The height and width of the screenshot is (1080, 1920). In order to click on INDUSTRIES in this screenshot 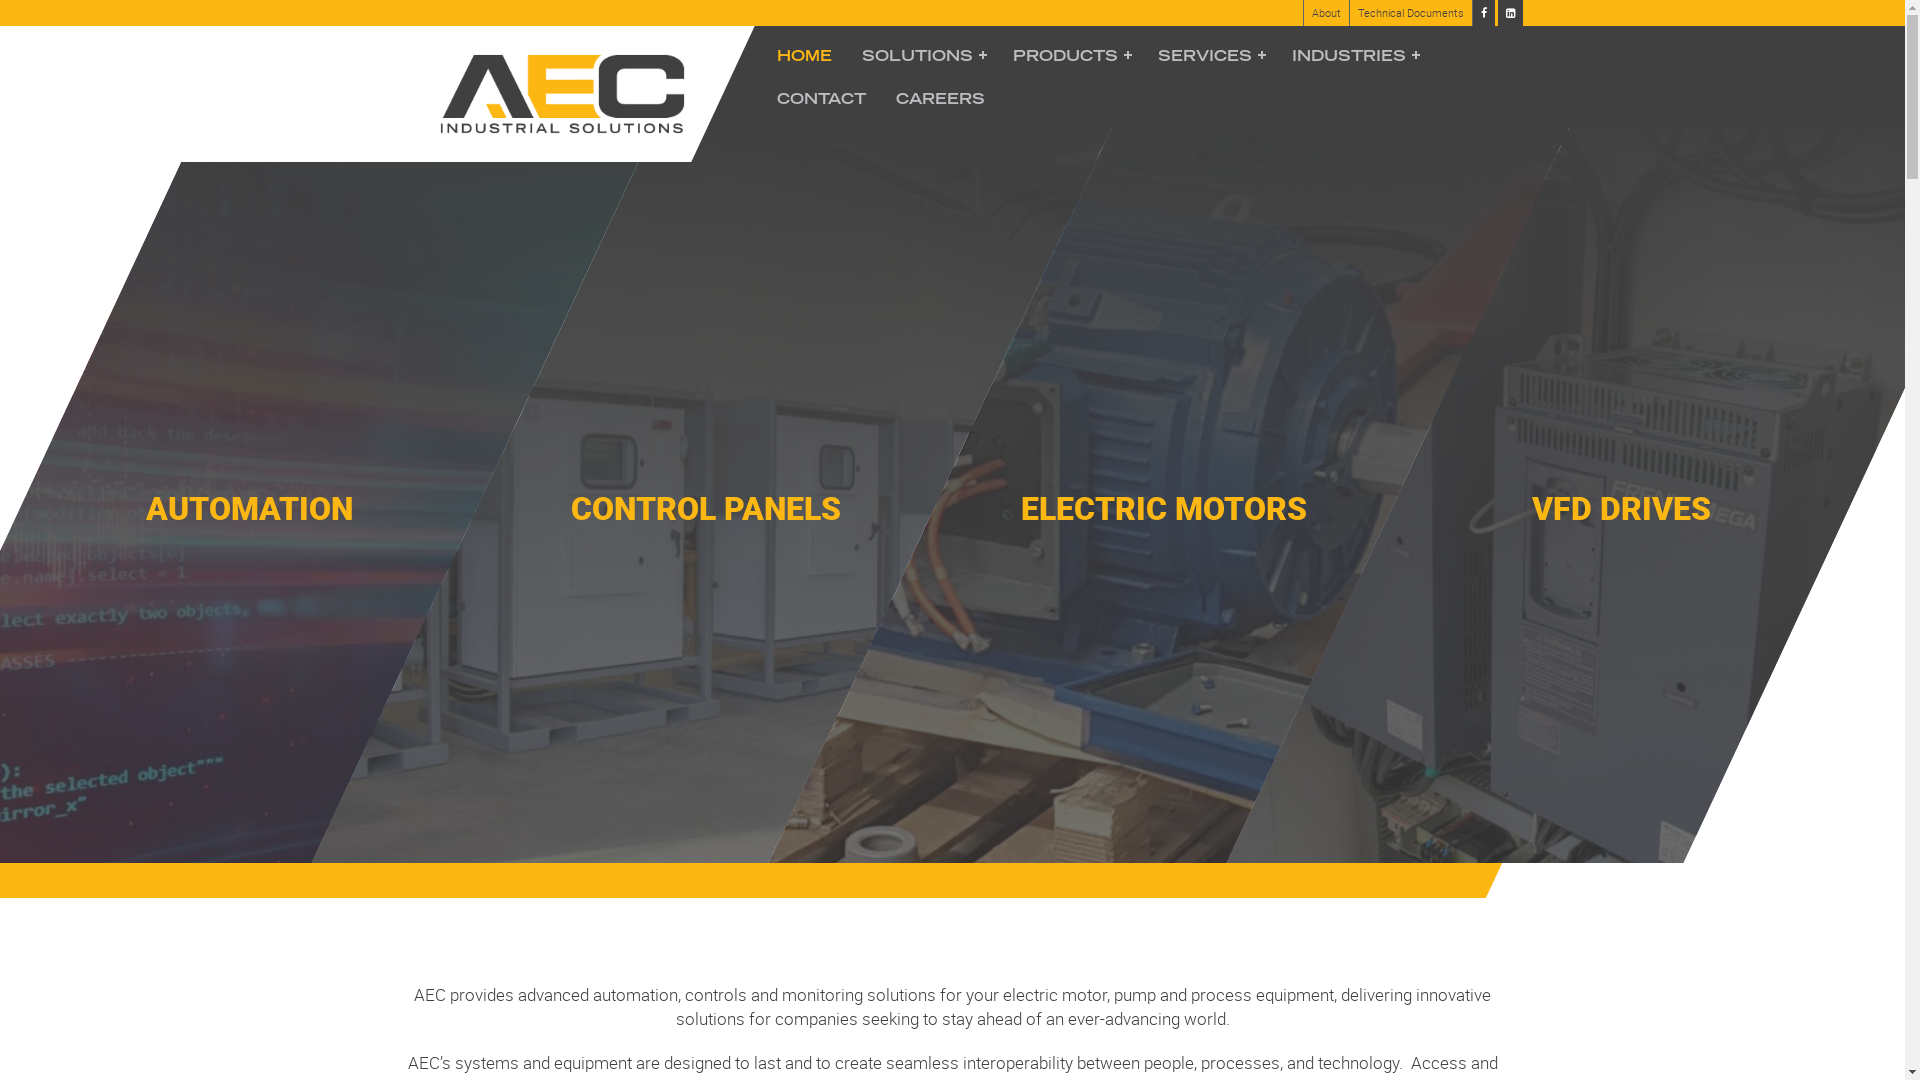, I will do `click(1353, 56)`.